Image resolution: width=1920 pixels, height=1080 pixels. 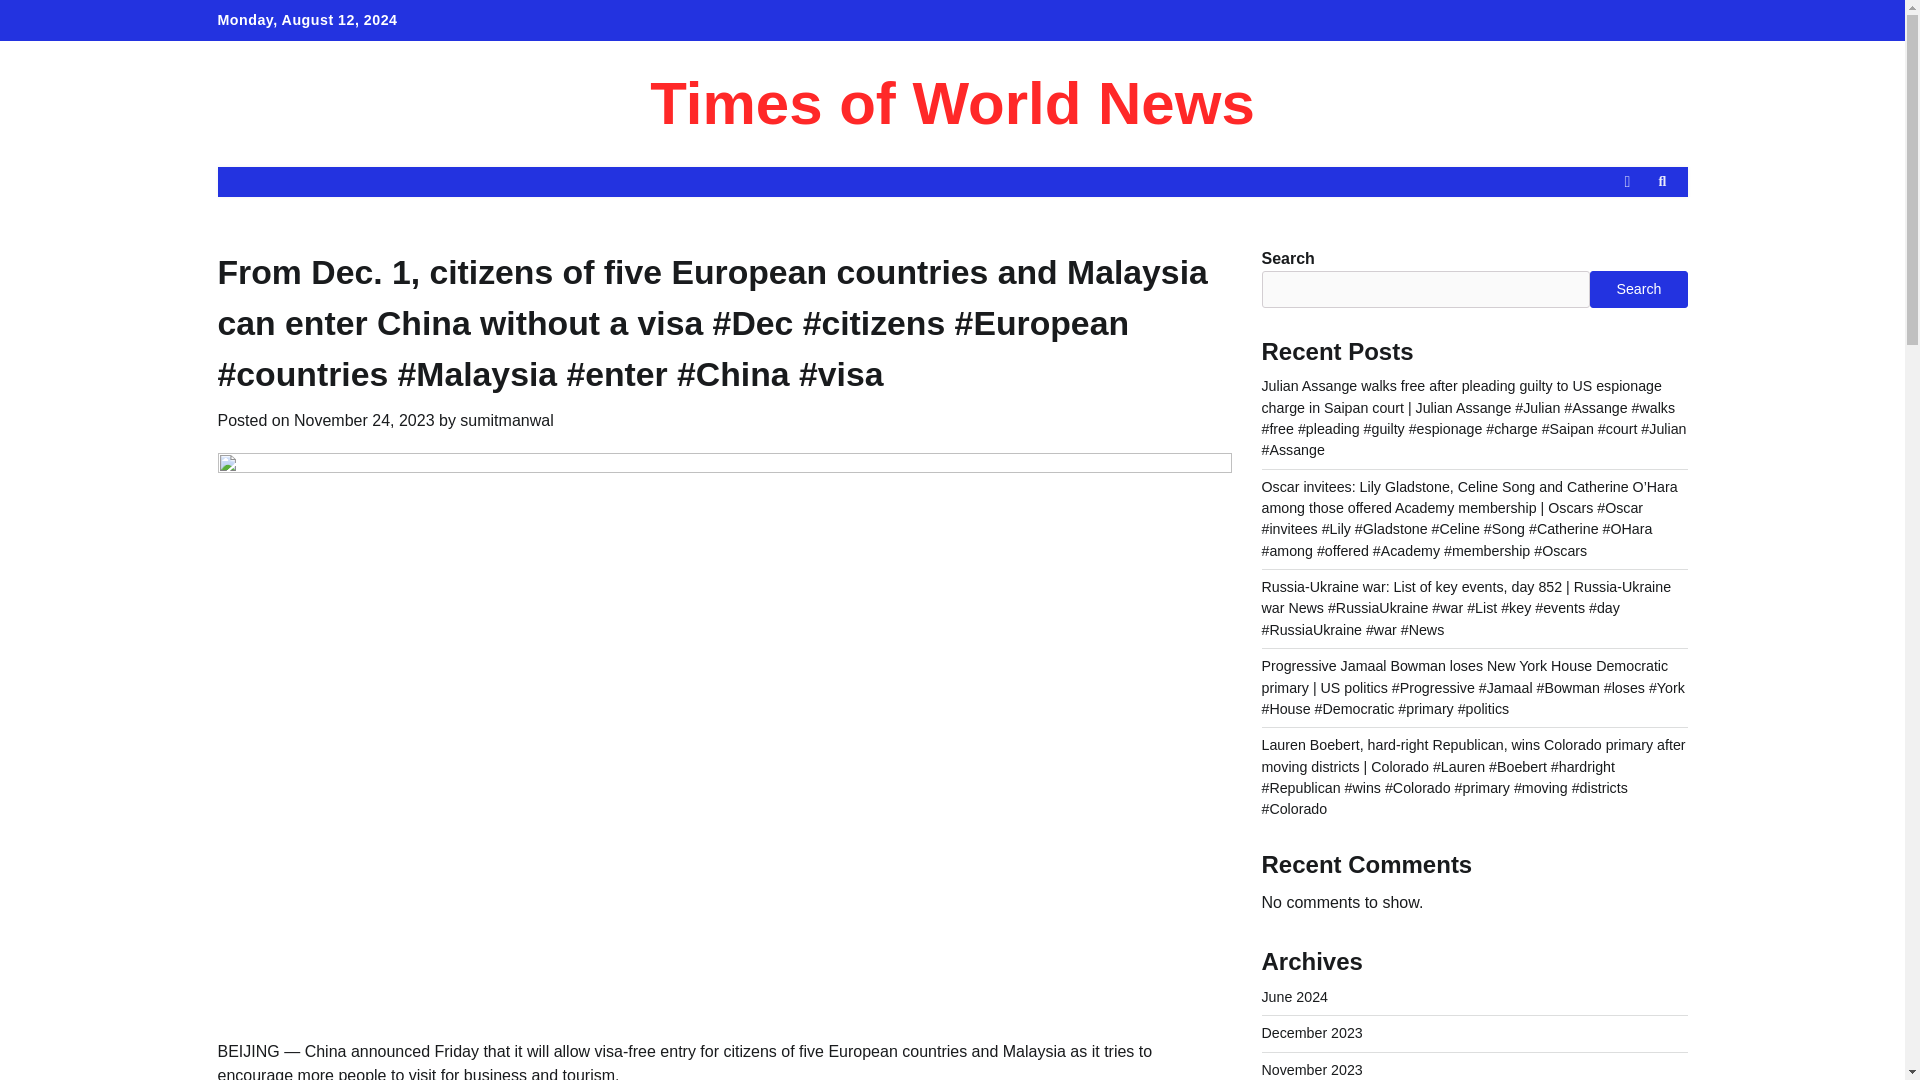 I want to click on Times of World News, so click(x=952, y=104).